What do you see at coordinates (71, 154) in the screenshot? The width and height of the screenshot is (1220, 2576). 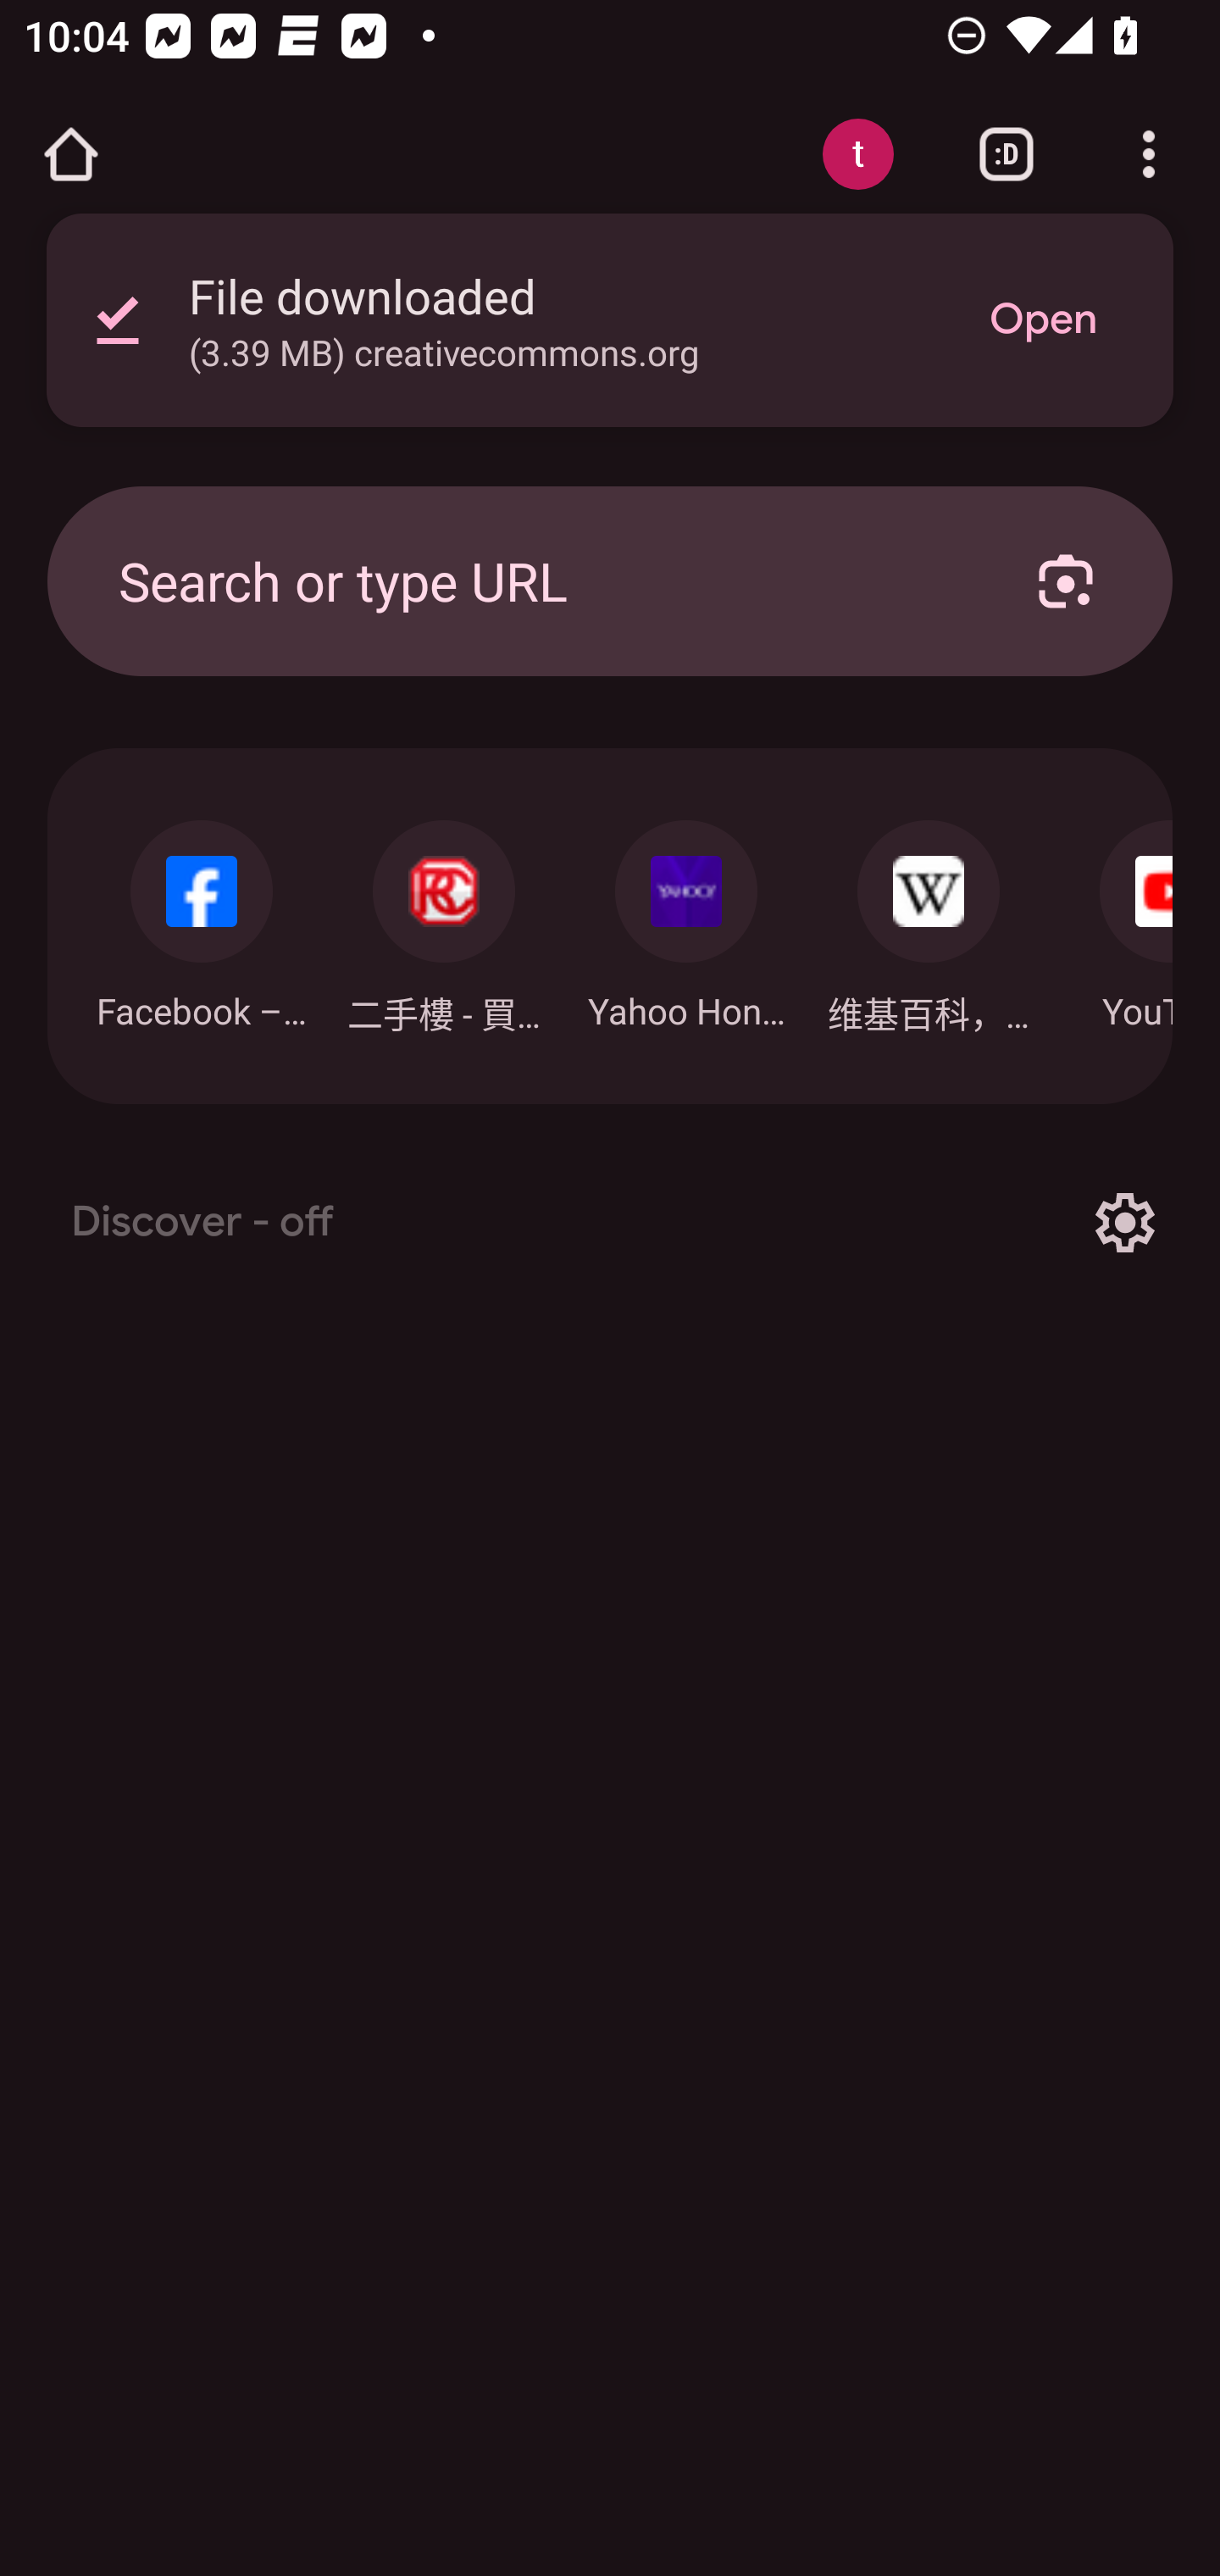 I see `Open the home page` at bounding box center [71, 154].